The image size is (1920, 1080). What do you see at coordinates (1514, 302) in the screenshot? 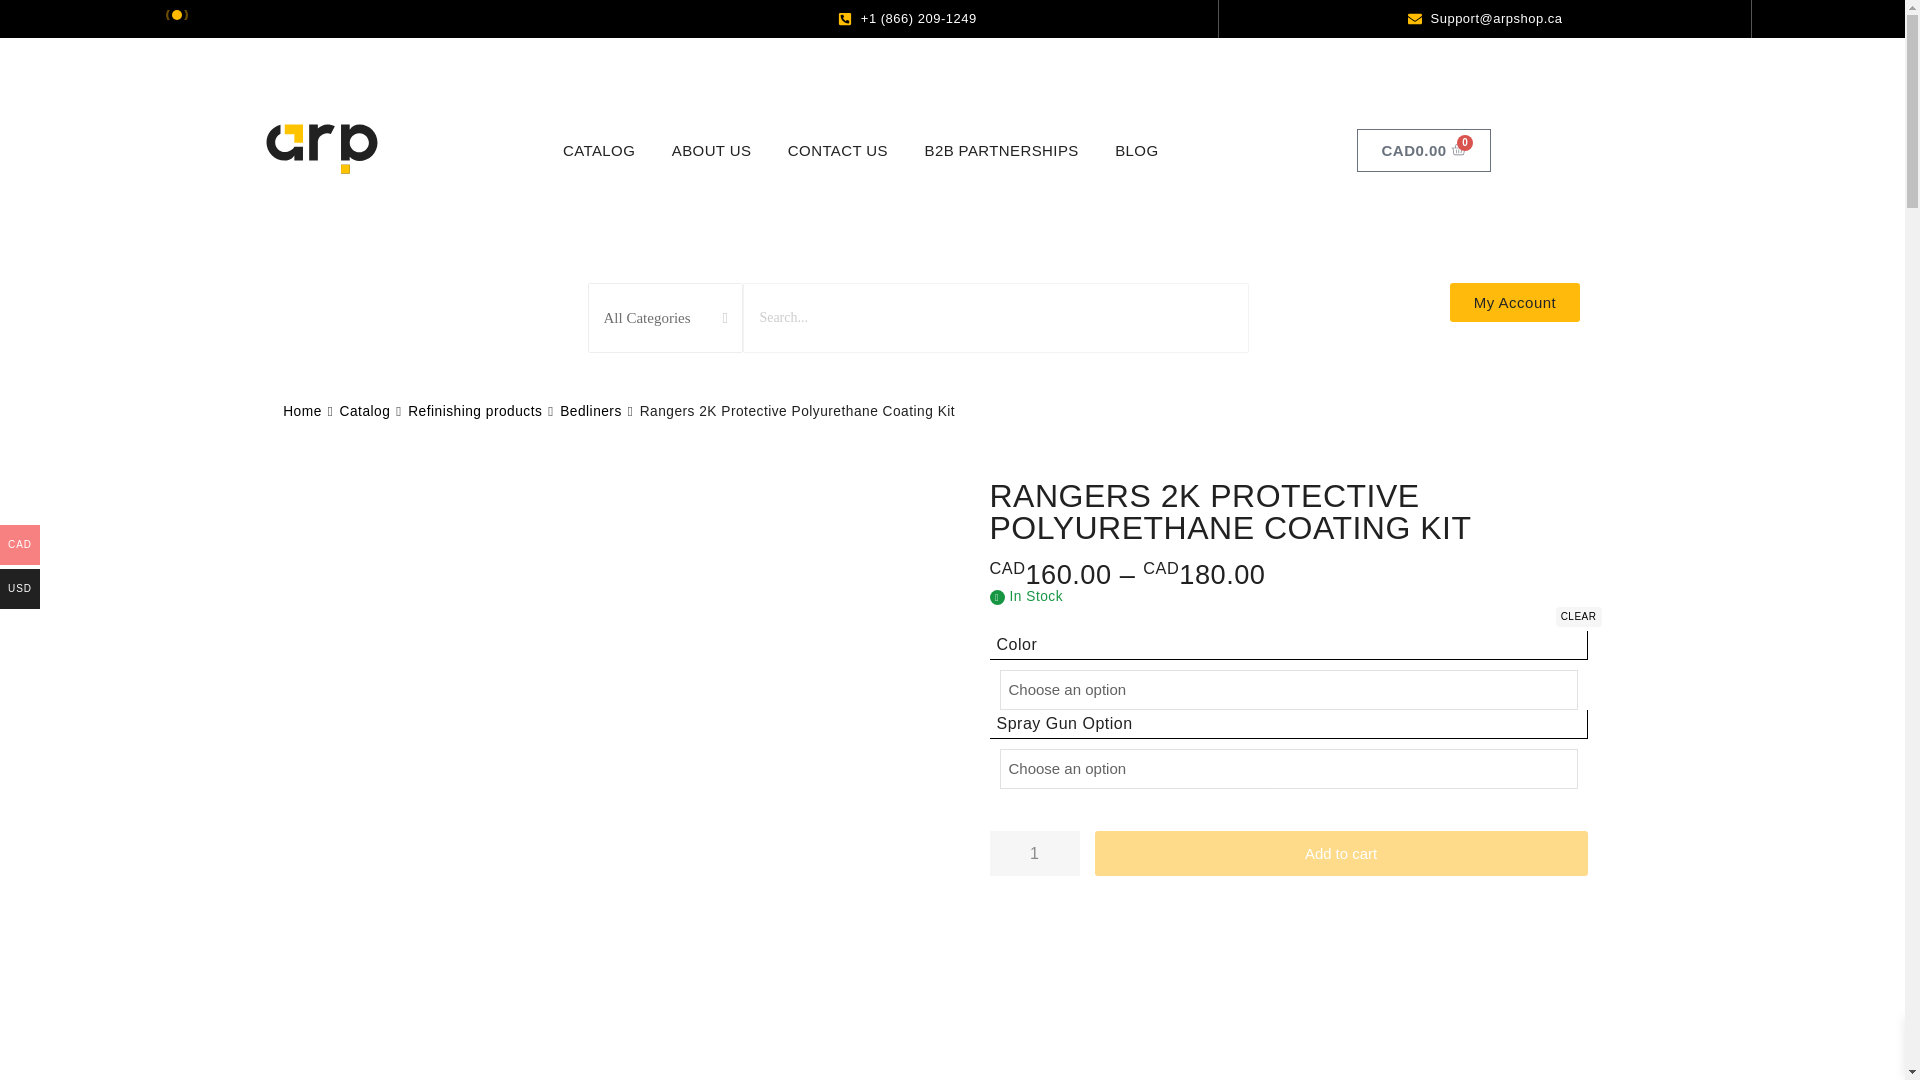
I see `My Account` at bounding box center [1514, 302].